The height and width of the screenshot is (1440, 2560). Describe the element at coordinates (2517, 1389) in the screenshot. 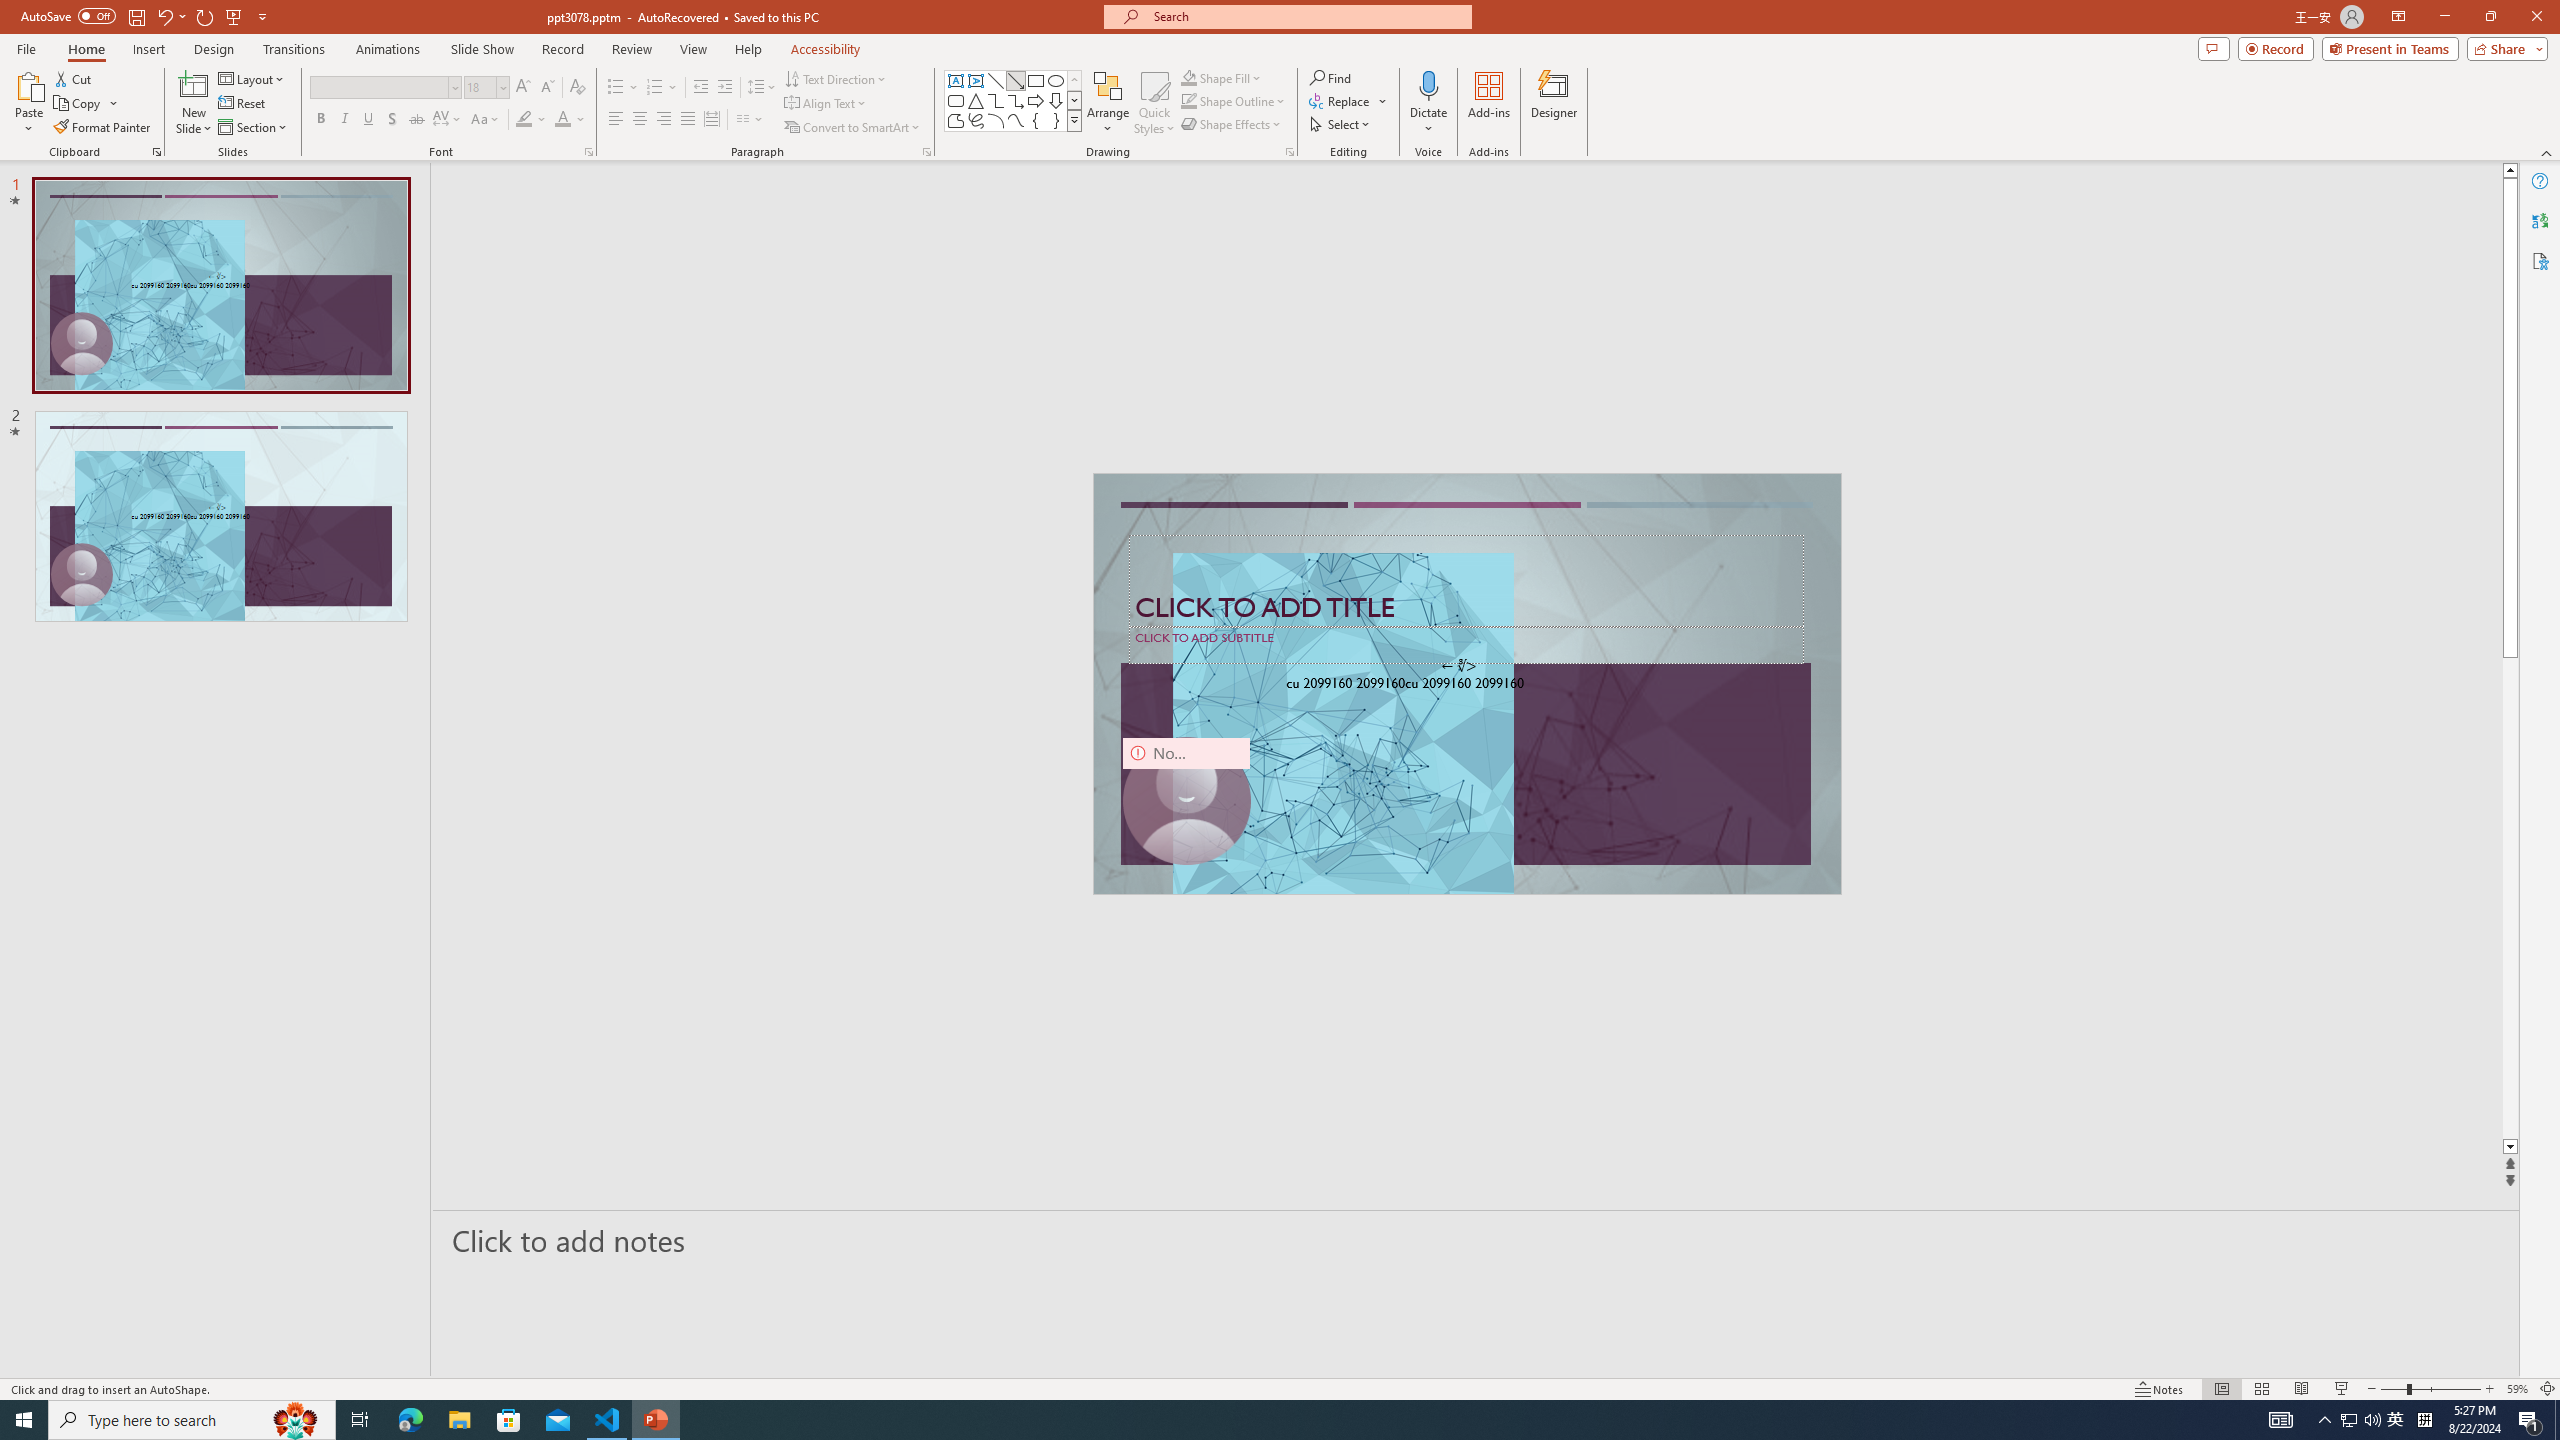

I see `Zoom 59%` at that location.